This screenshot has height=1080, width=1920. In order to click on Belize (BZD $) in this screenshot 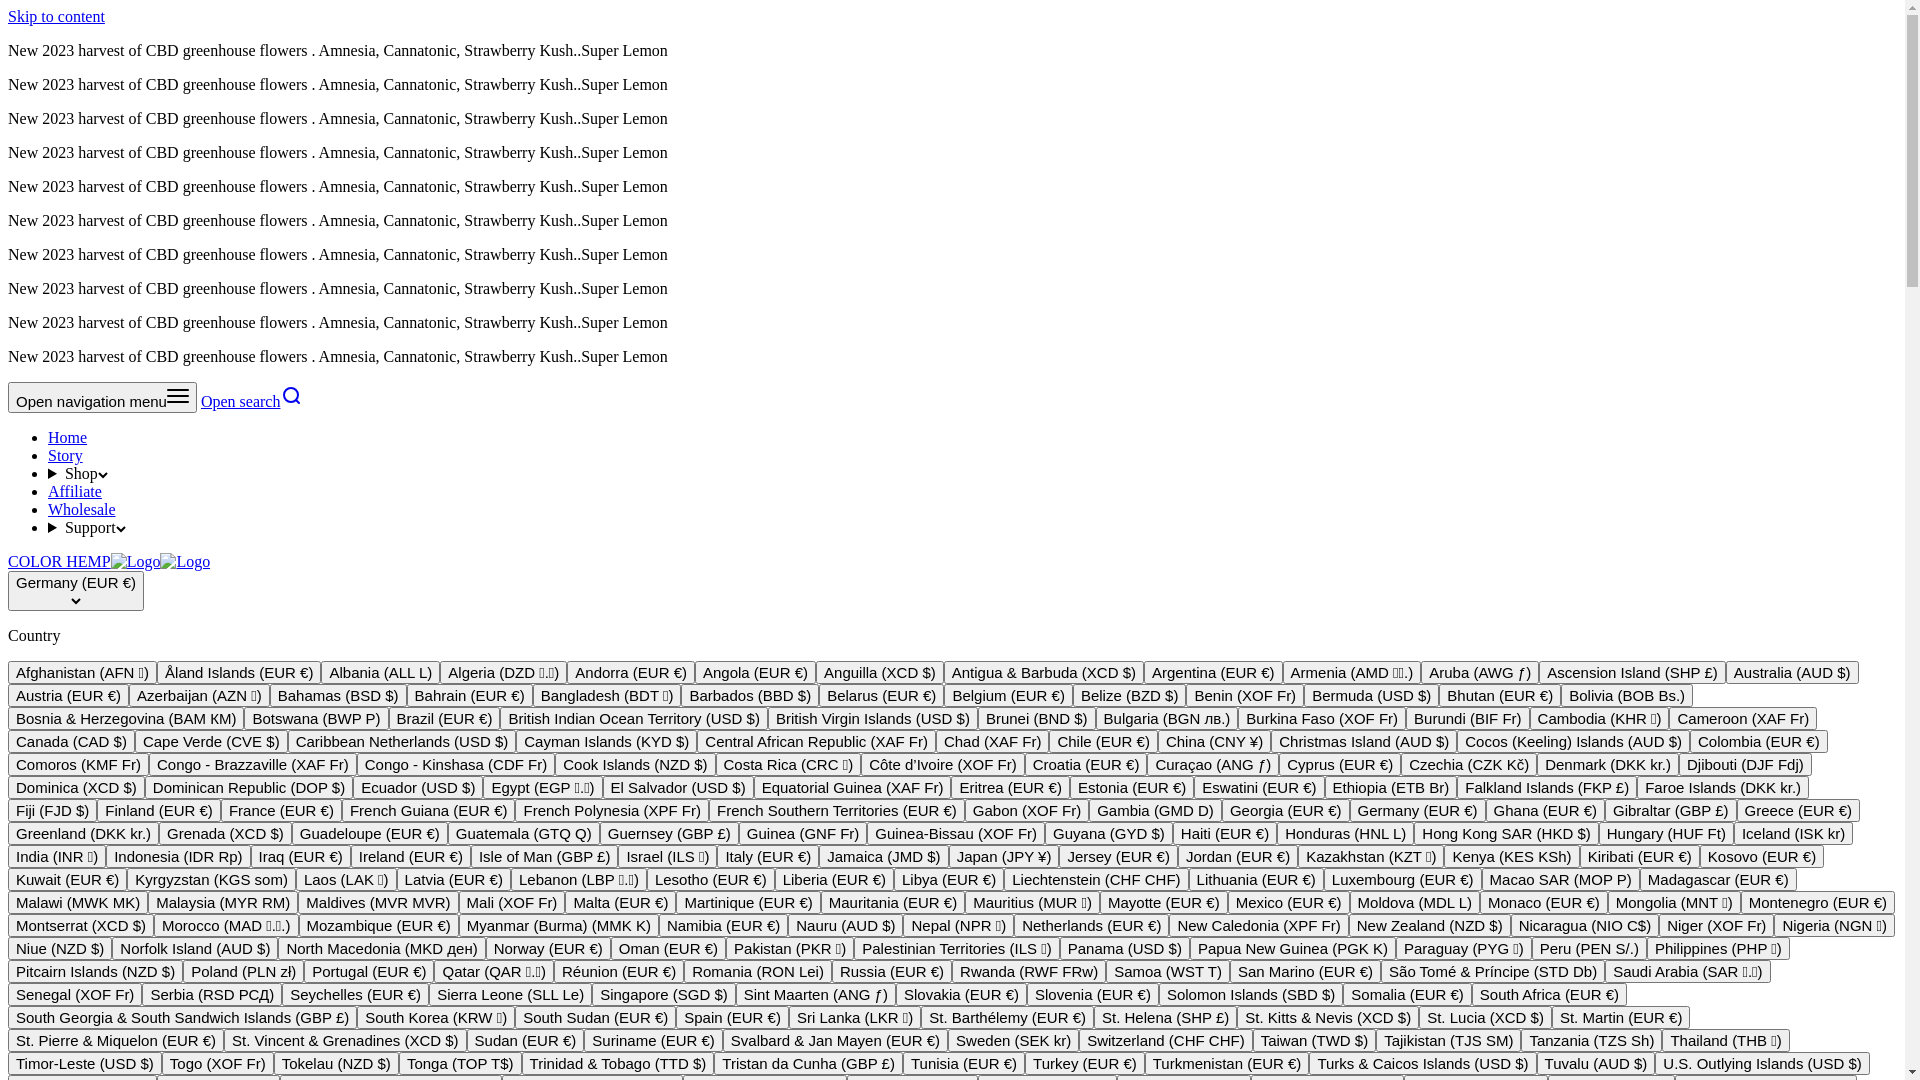, I will do `click(1130, 696)`.